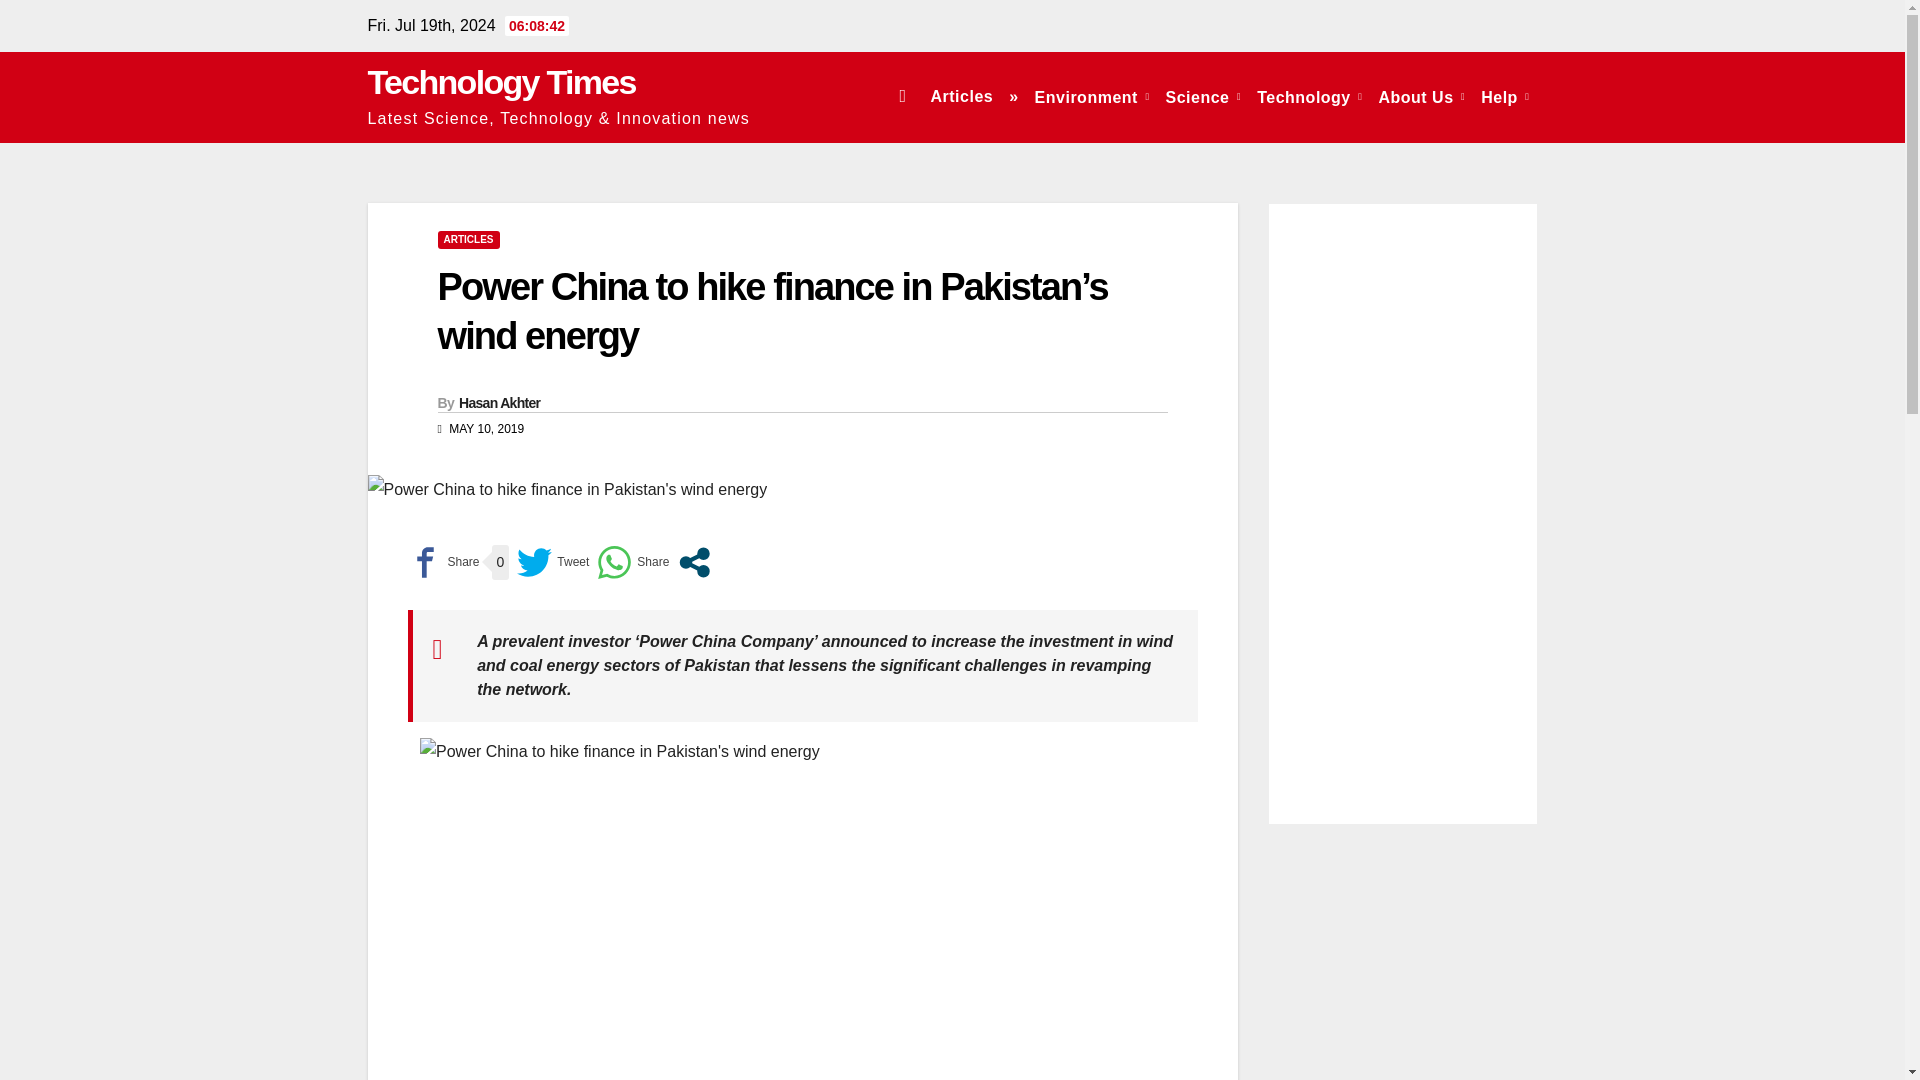 Image resolution: width=1920 pixels, height=1080 pixels. What do you see at coordinates (1310, 96) in the screenshot?
I see `Technology` at bounding box center [1310, 96].